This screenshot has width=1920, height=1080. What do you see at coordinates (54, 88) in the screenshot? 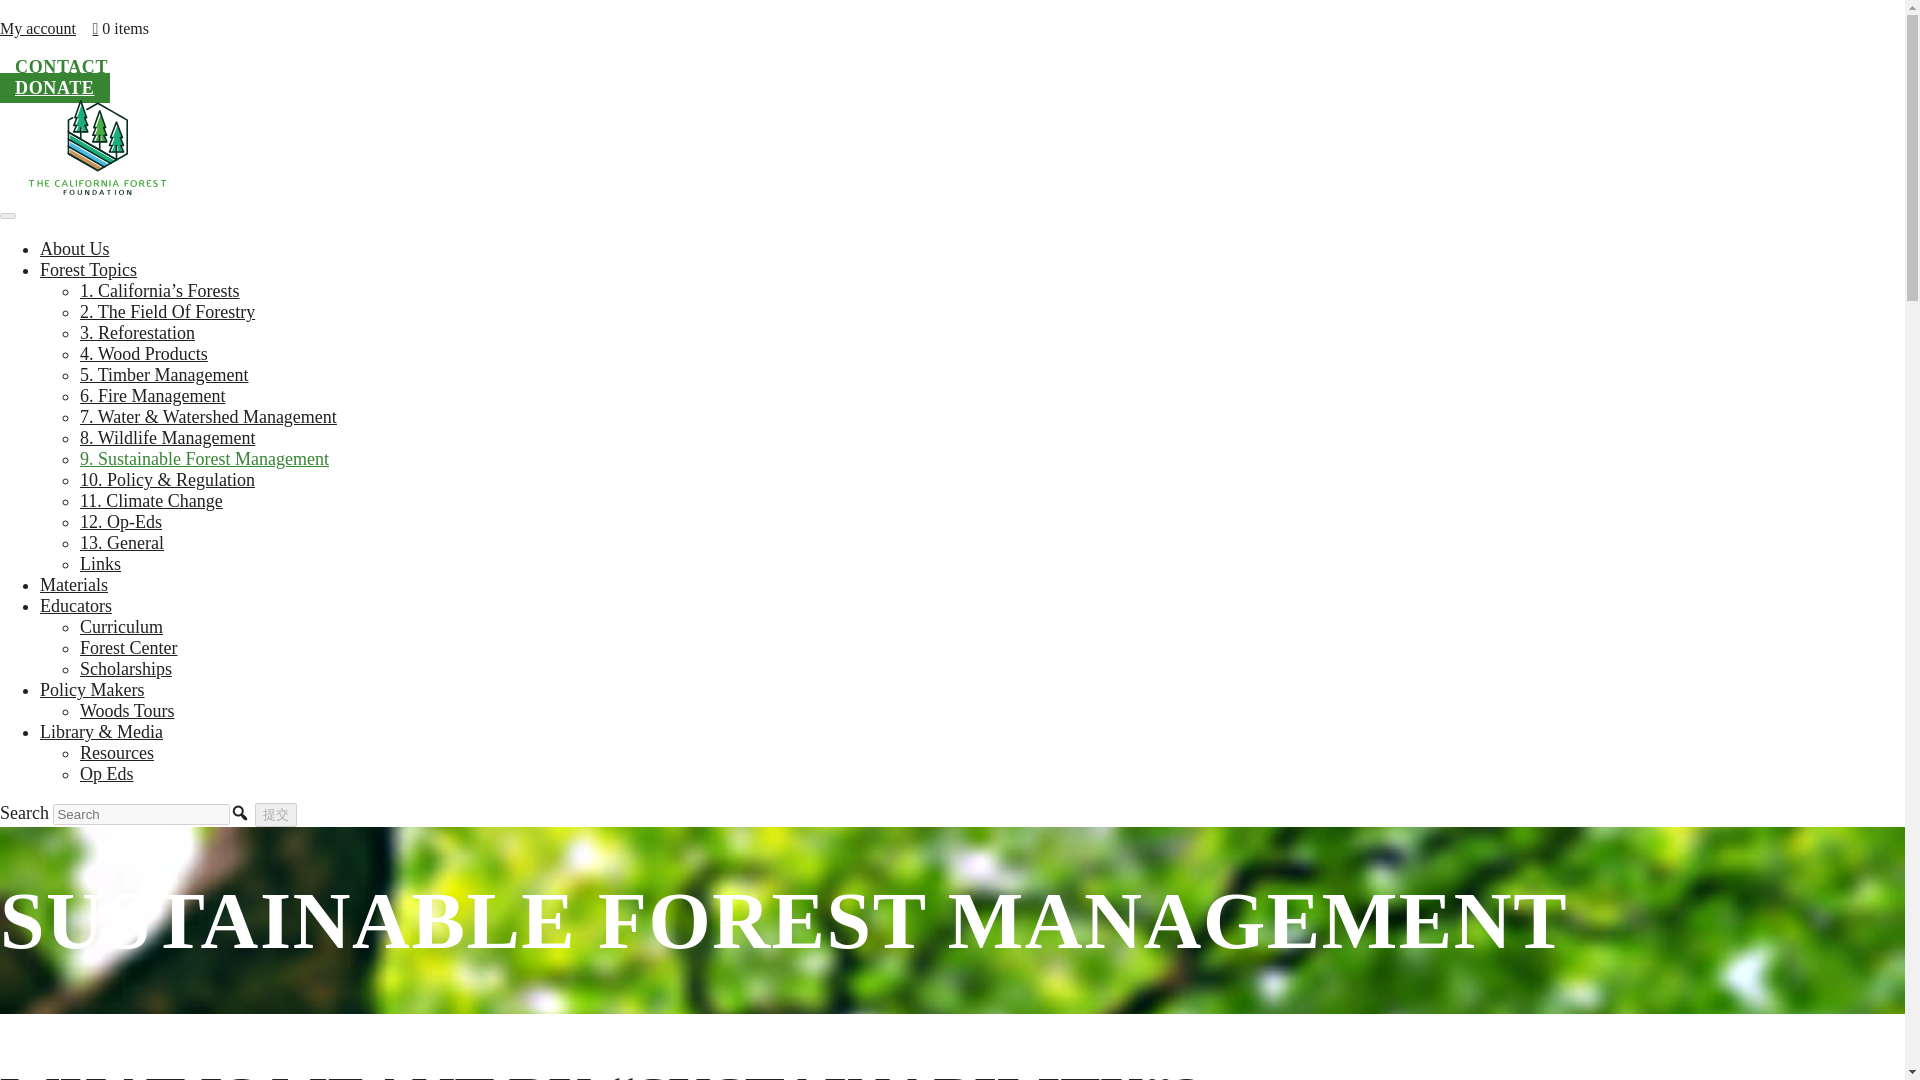
I see `Donate` at bounding box center [54, 88].